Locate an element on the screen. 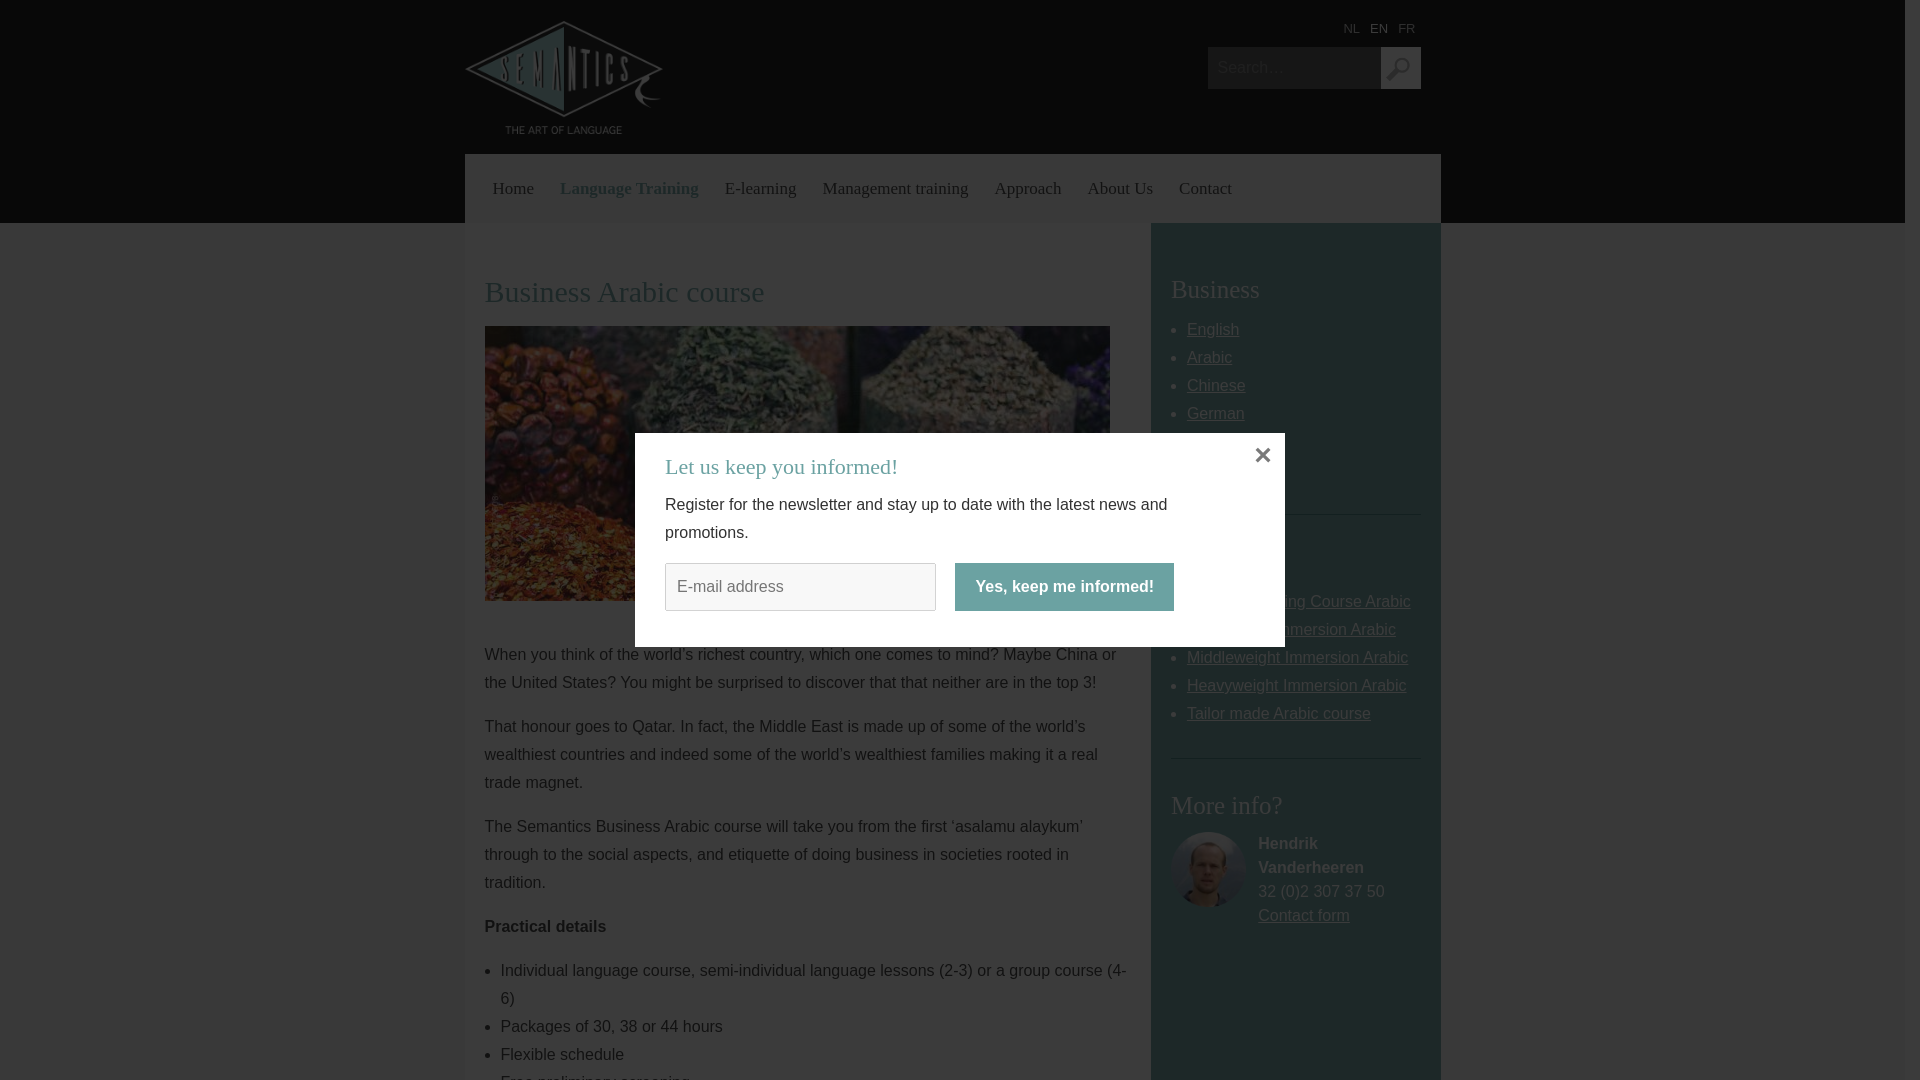 This screenshot has width=1920, height=1080. Yes, keep me informed! is located at coordinates (1064, 586).